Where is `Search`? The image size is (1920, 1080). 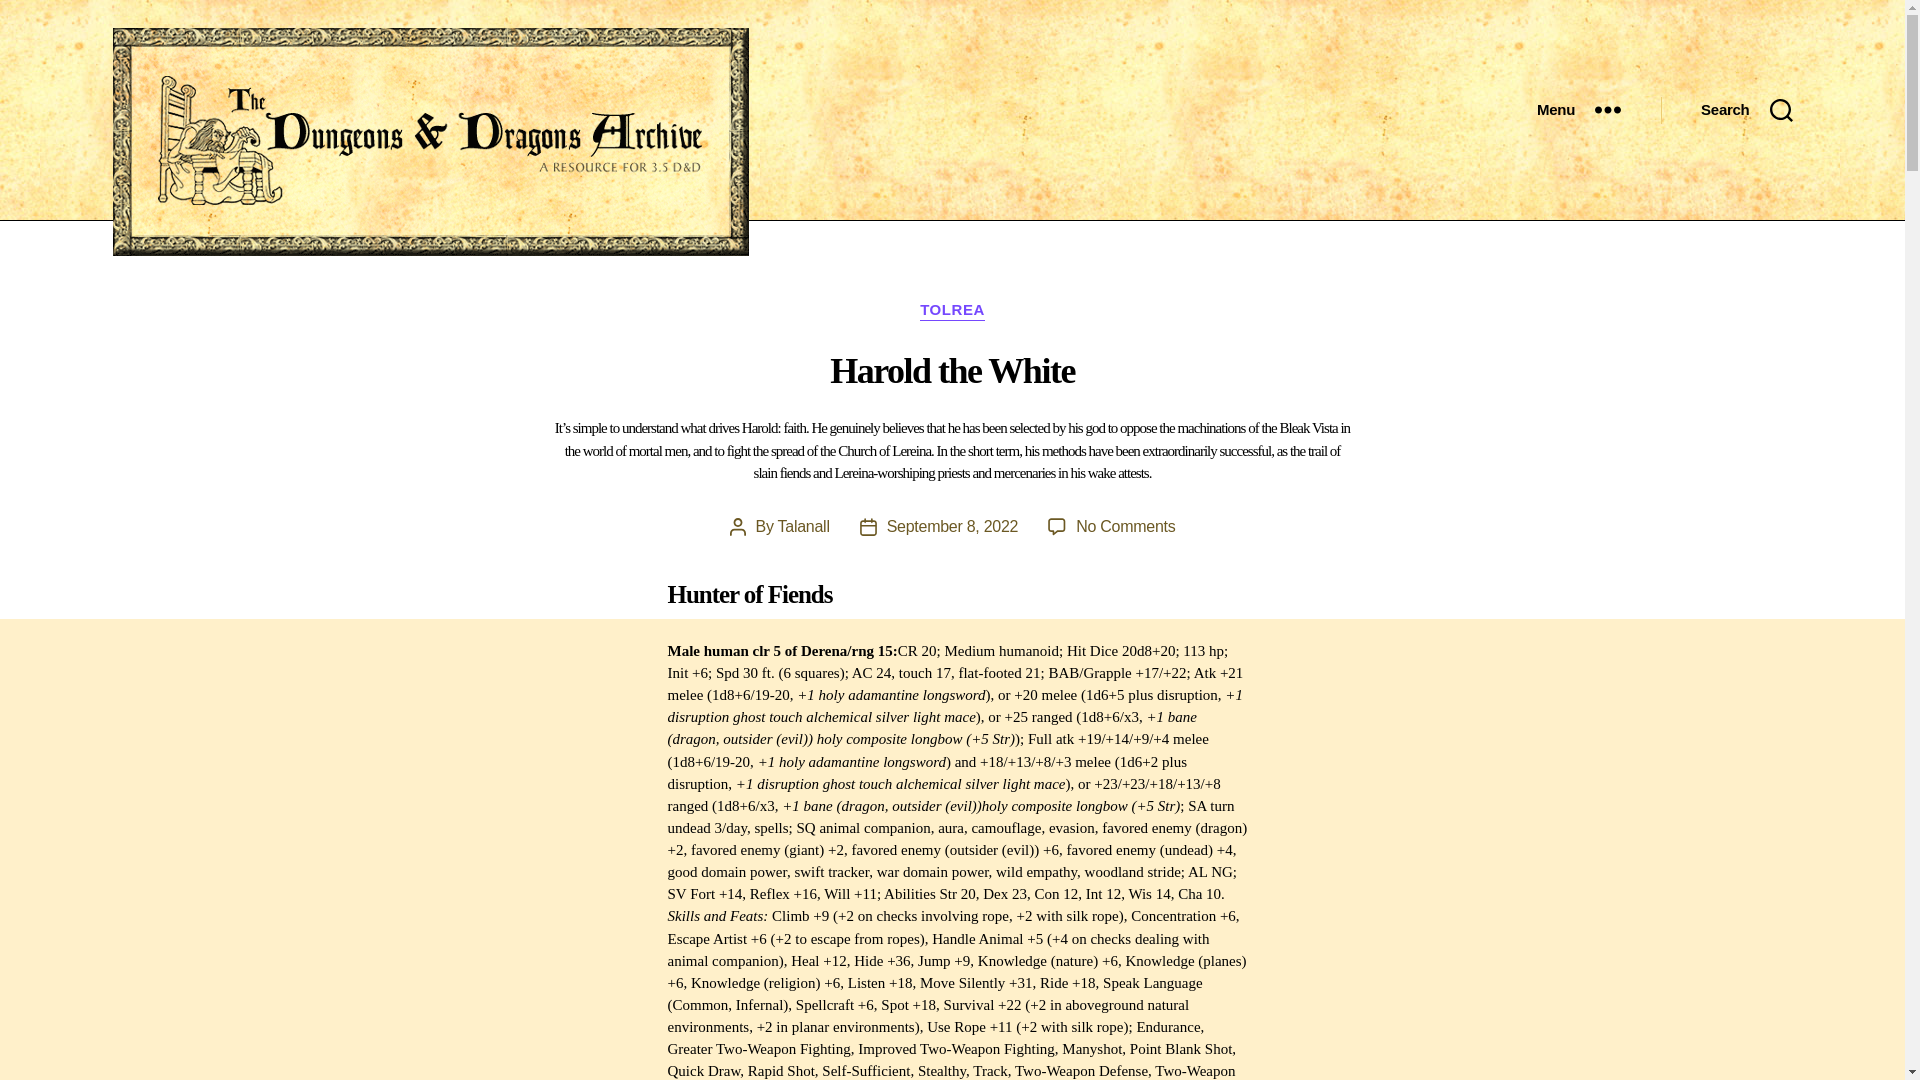 Search is located at coordinates (953, 526).